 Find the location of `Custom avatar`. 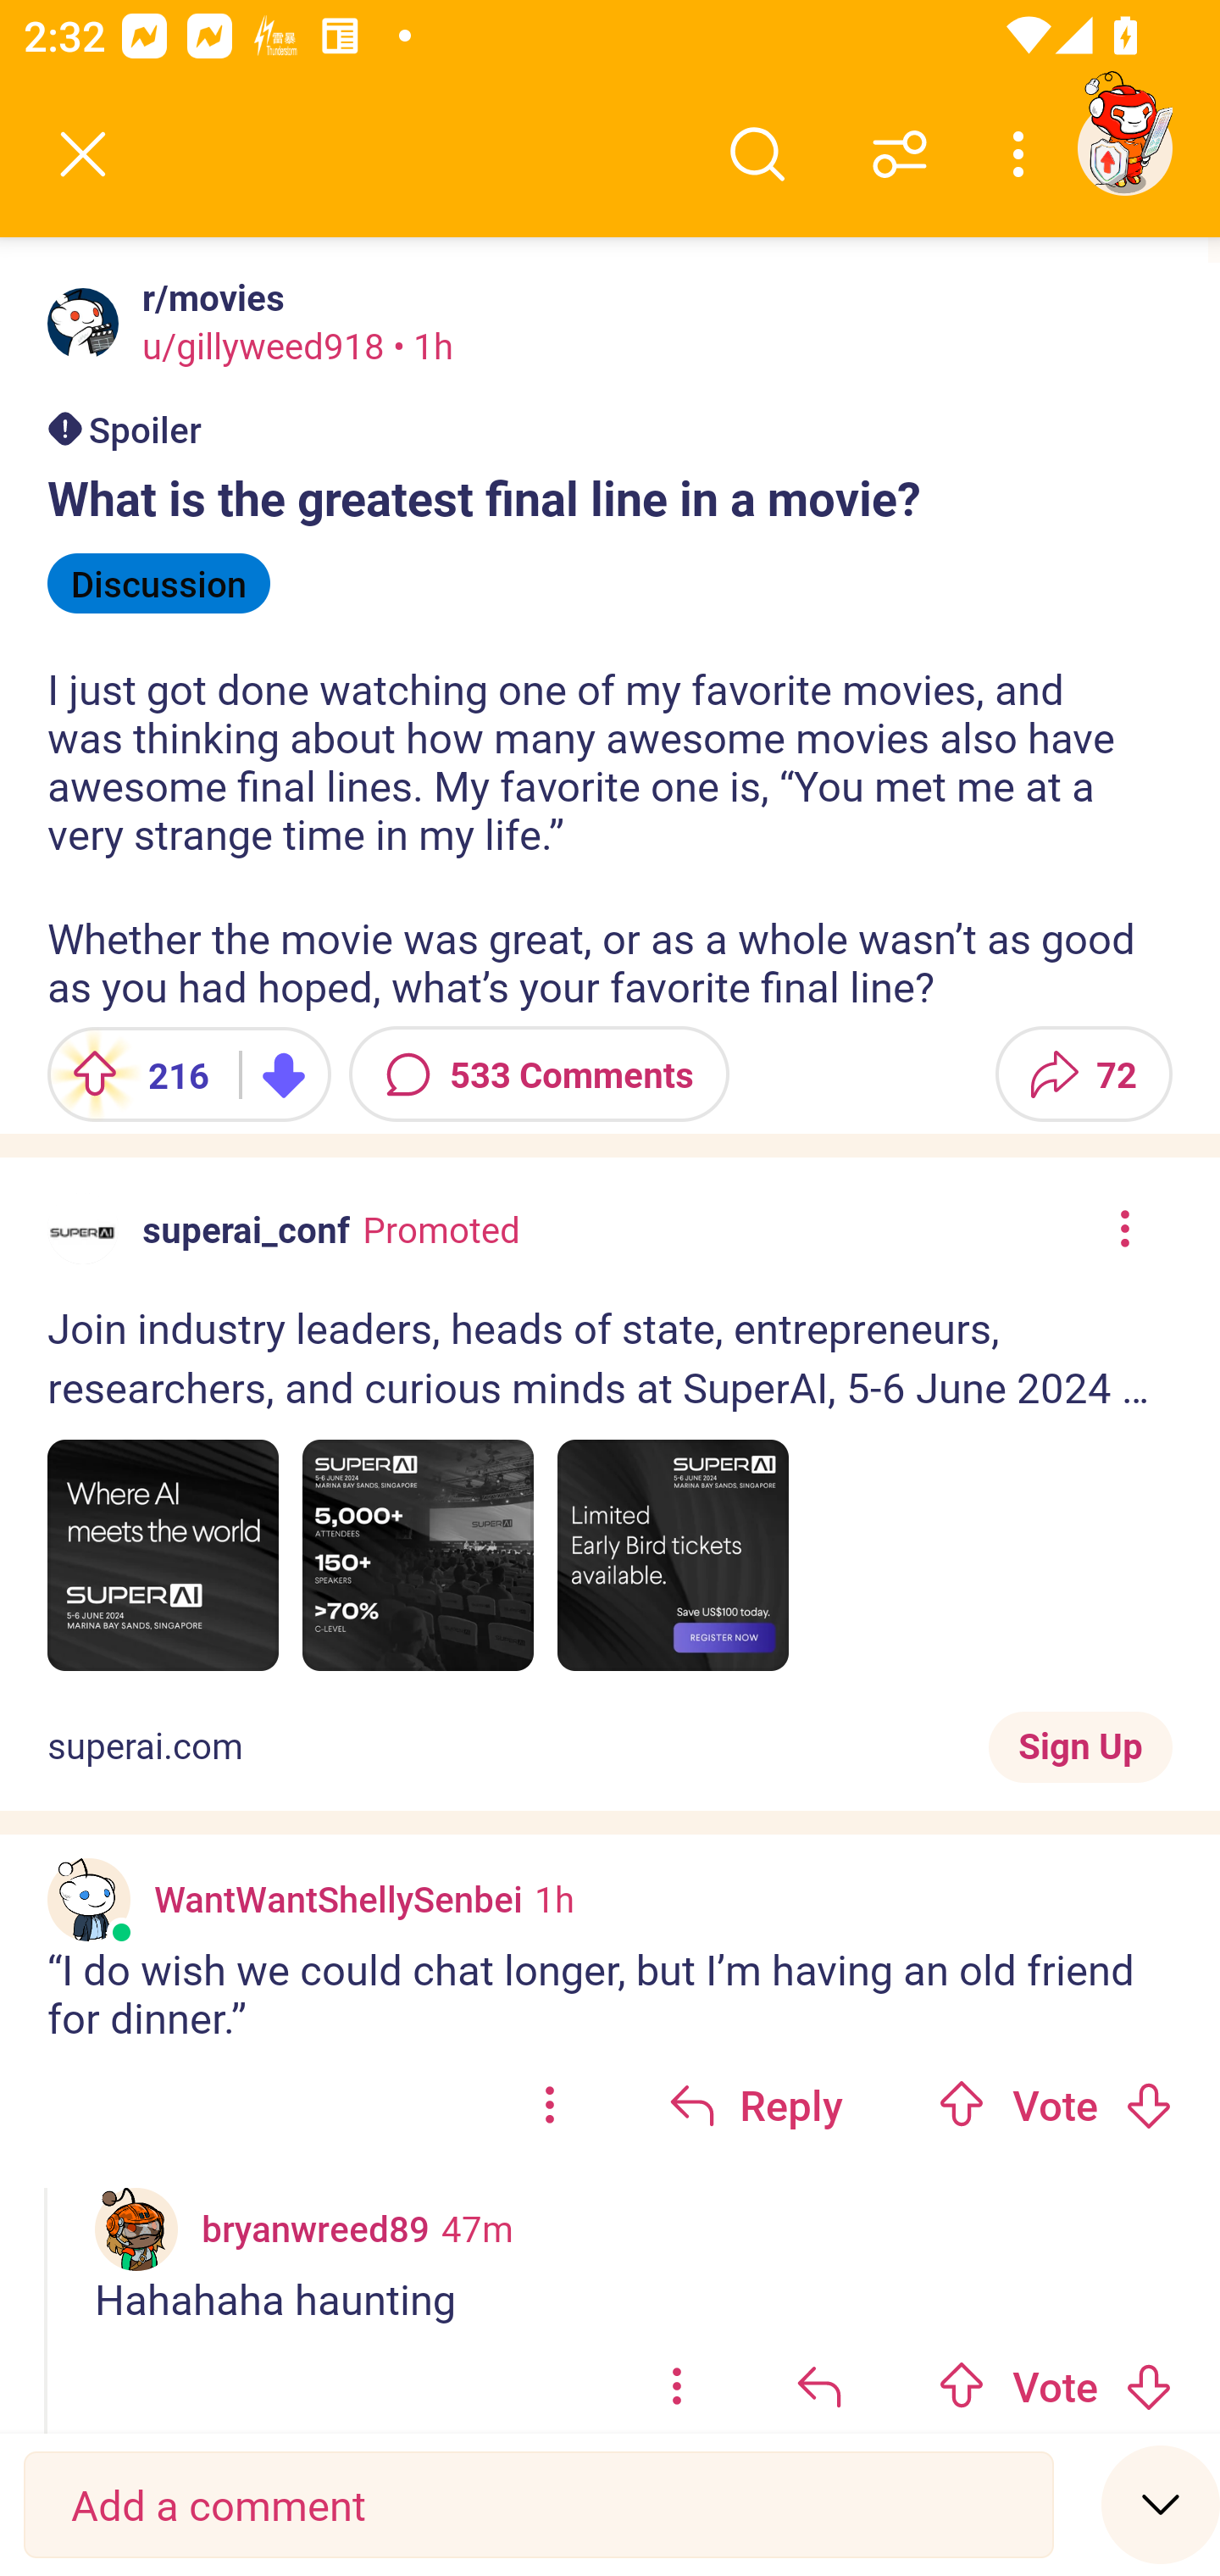

Custom avatar is located at coordinates (89, 1900).